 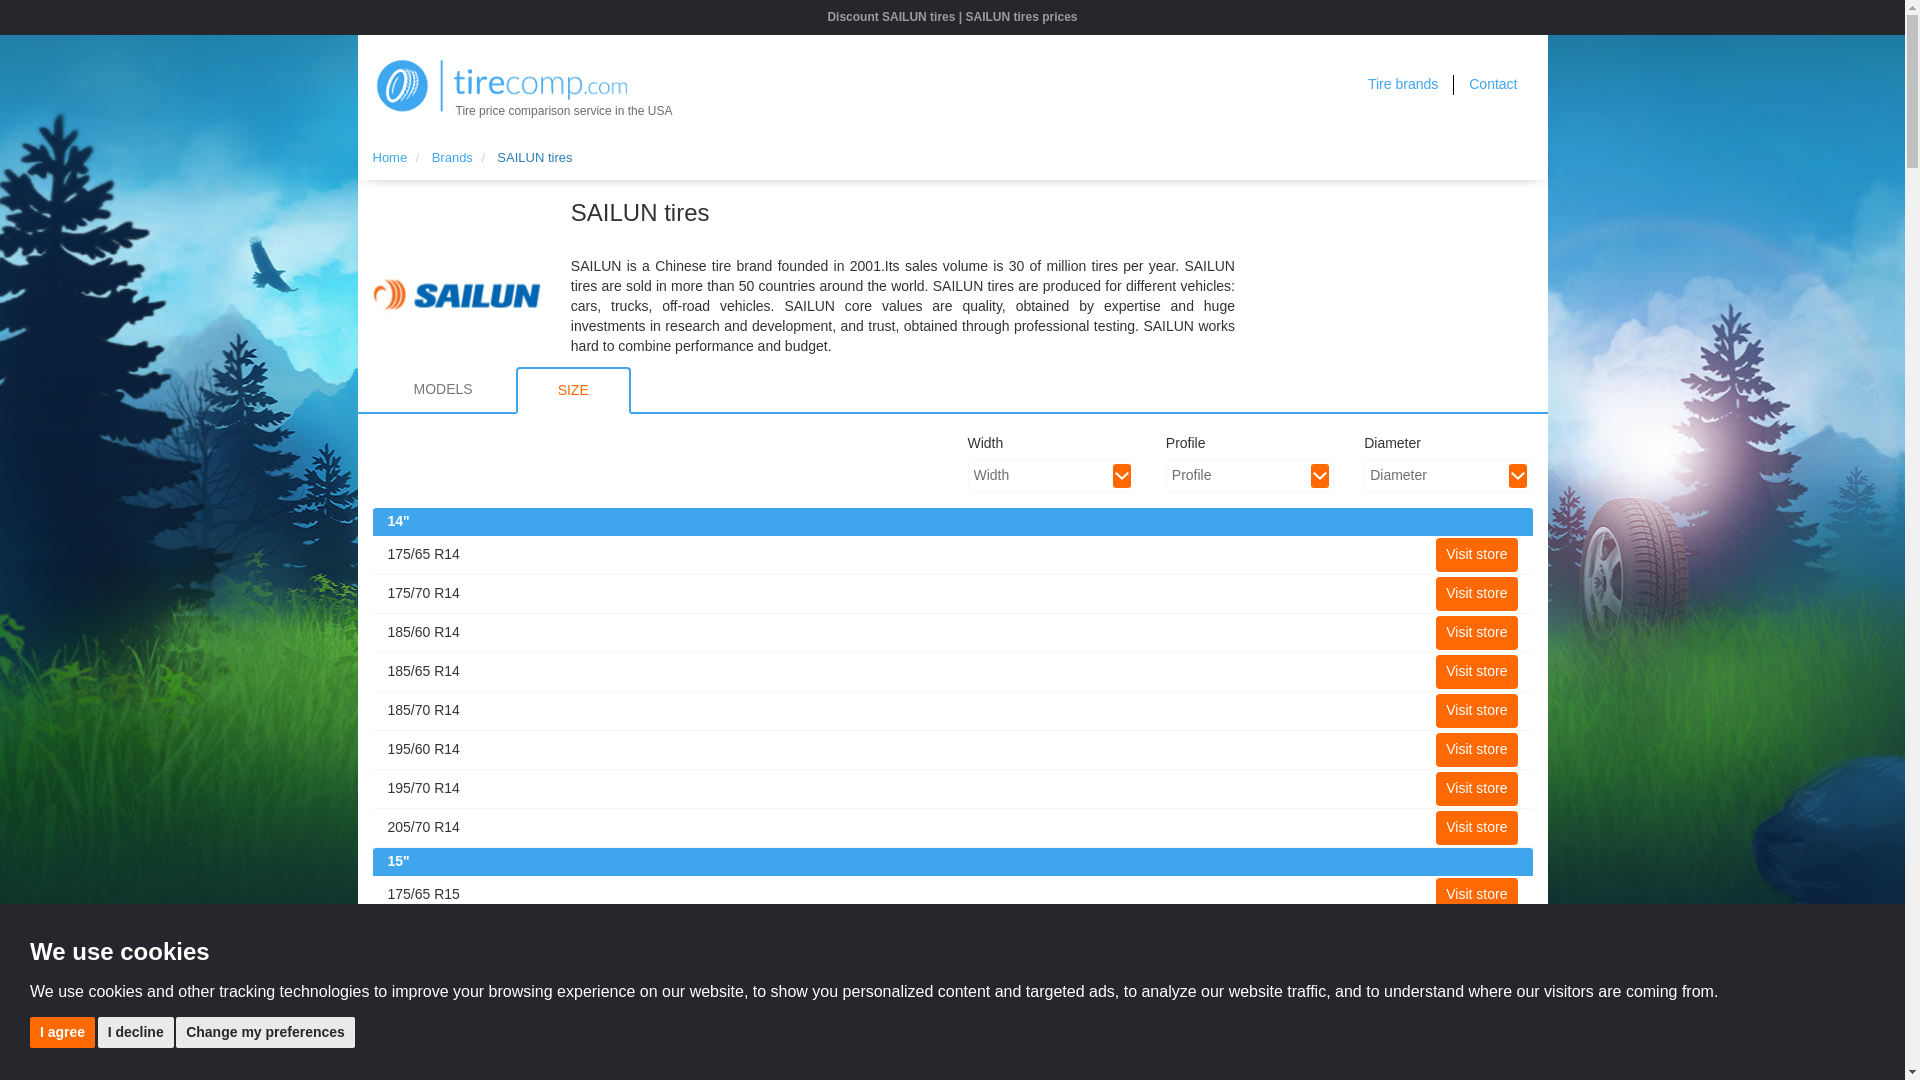 I want to click on Visit store, so click(x=1476, y=1050).